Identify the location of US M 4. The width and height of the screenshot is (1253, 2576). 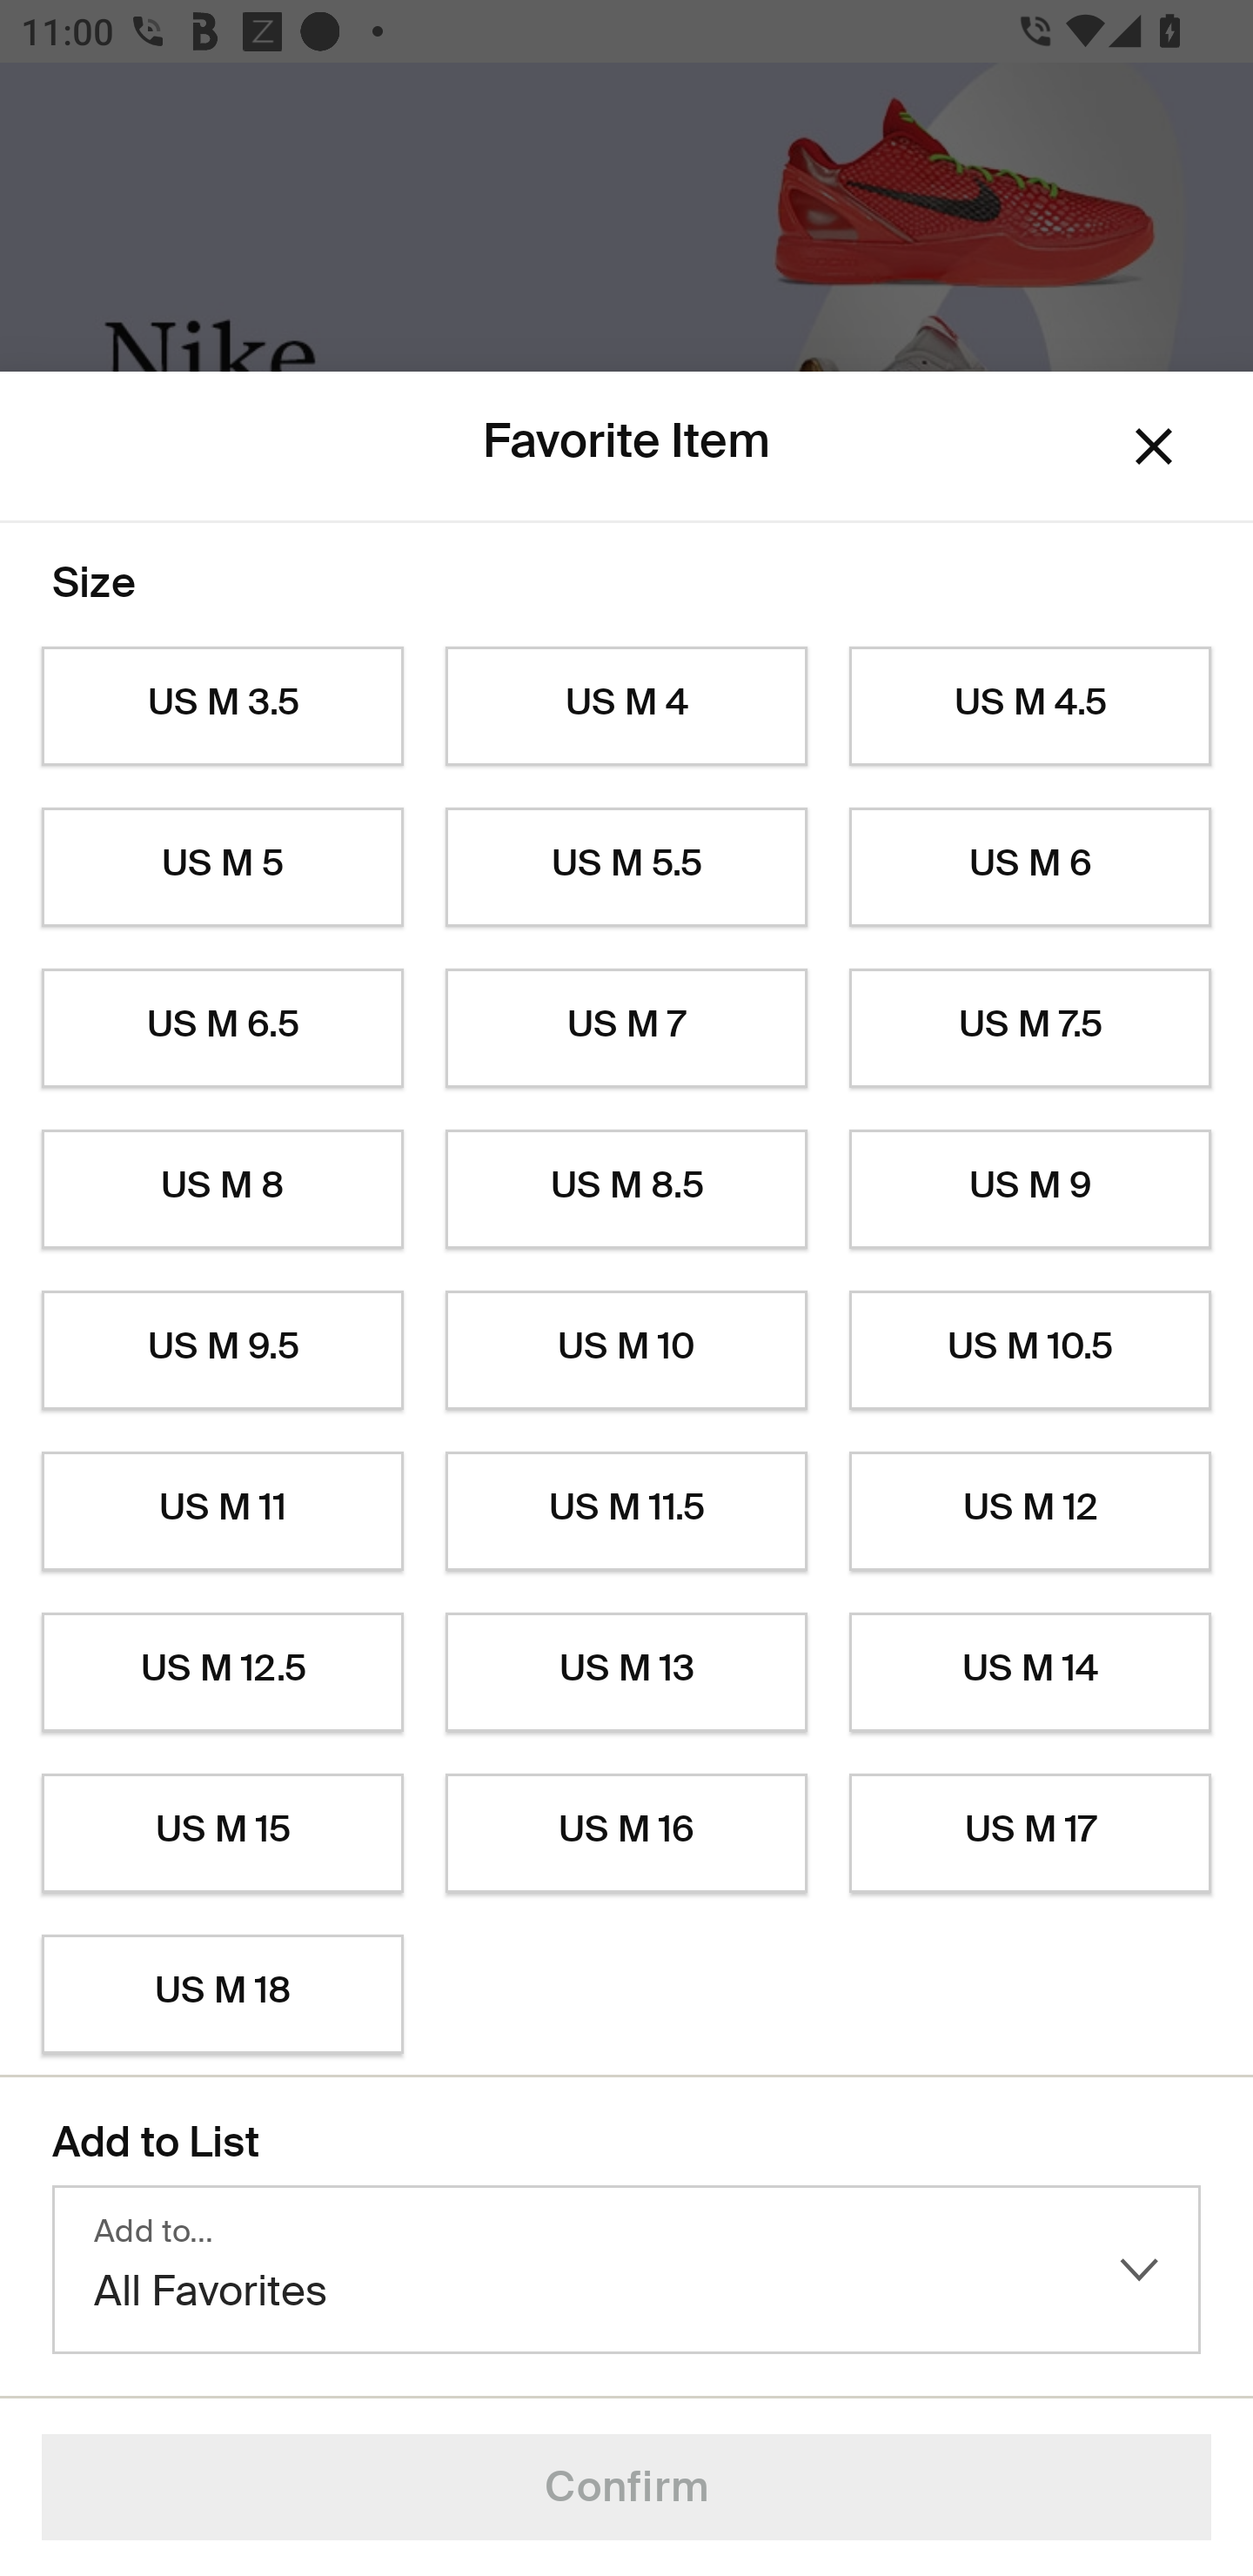
(626, 707).